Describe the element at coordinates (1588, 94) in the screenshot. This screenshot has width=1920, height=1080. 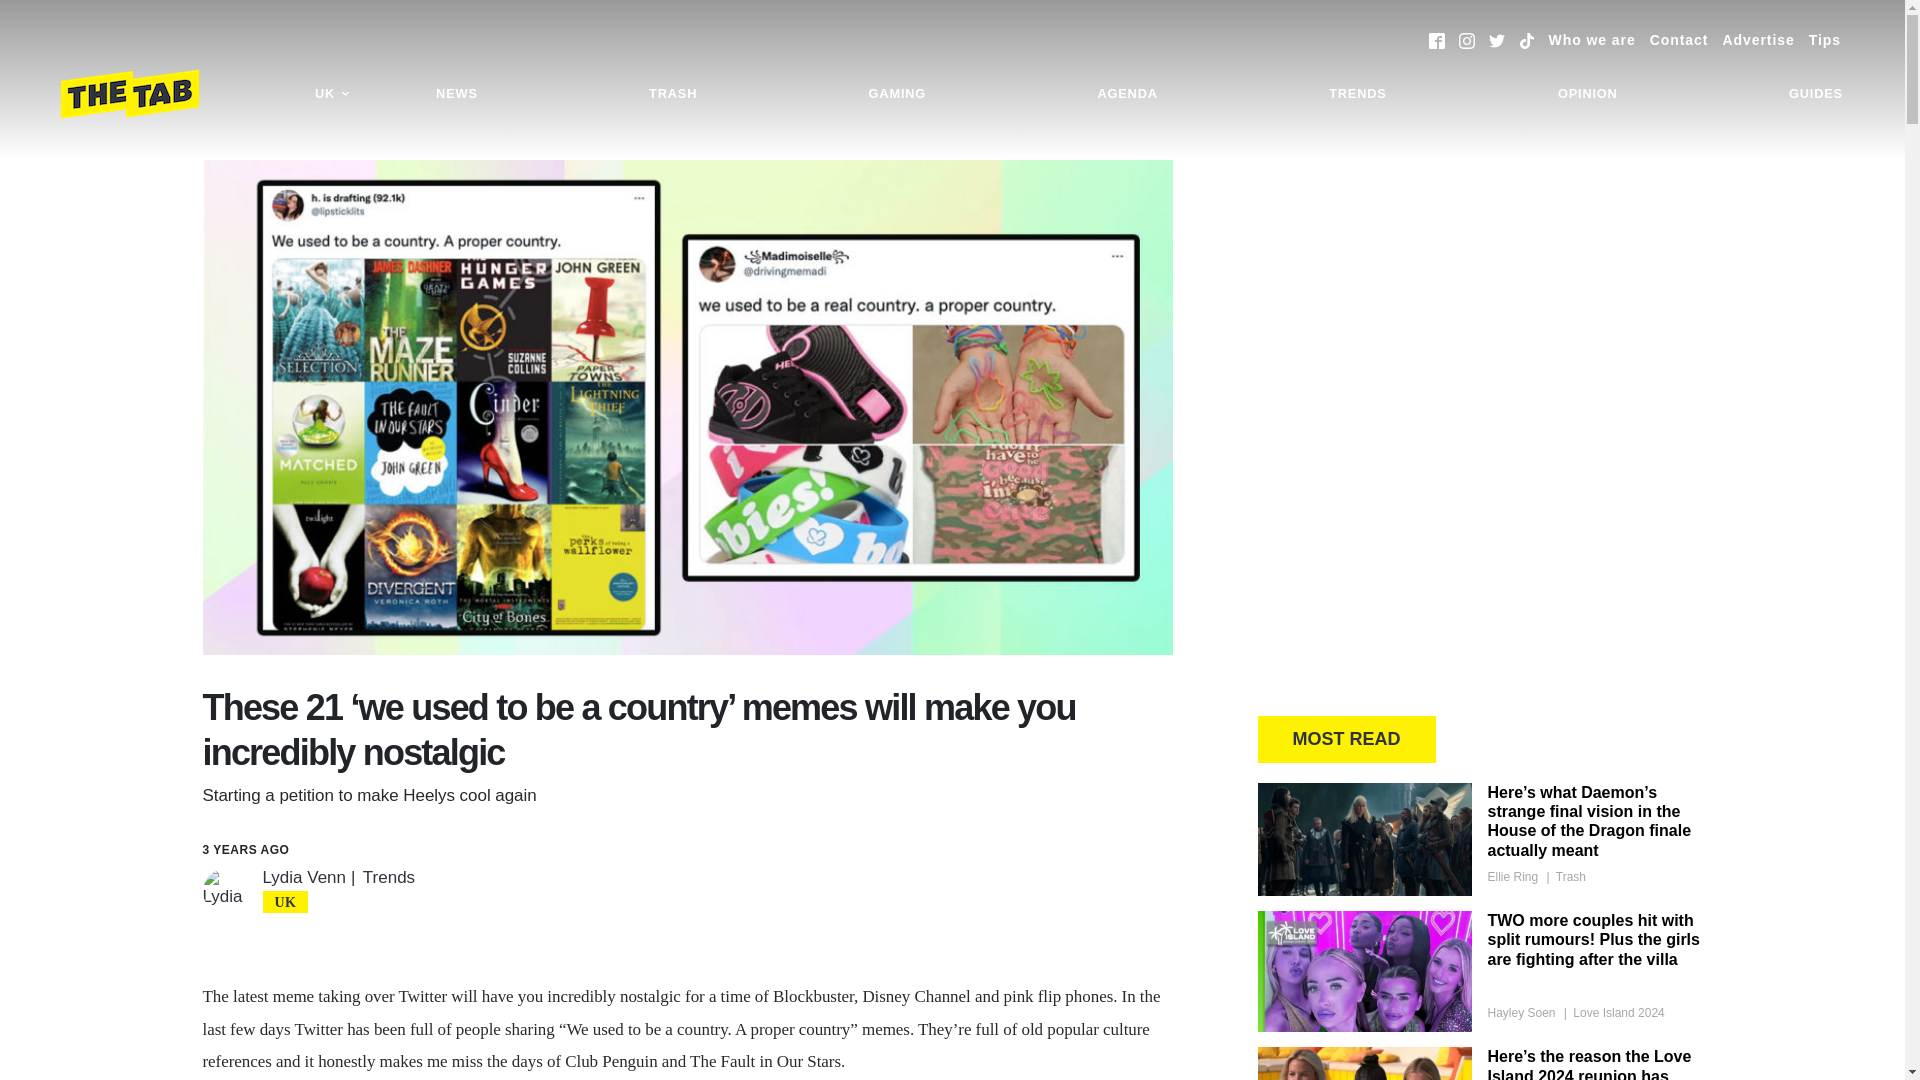
I see `OPINION` at that location.